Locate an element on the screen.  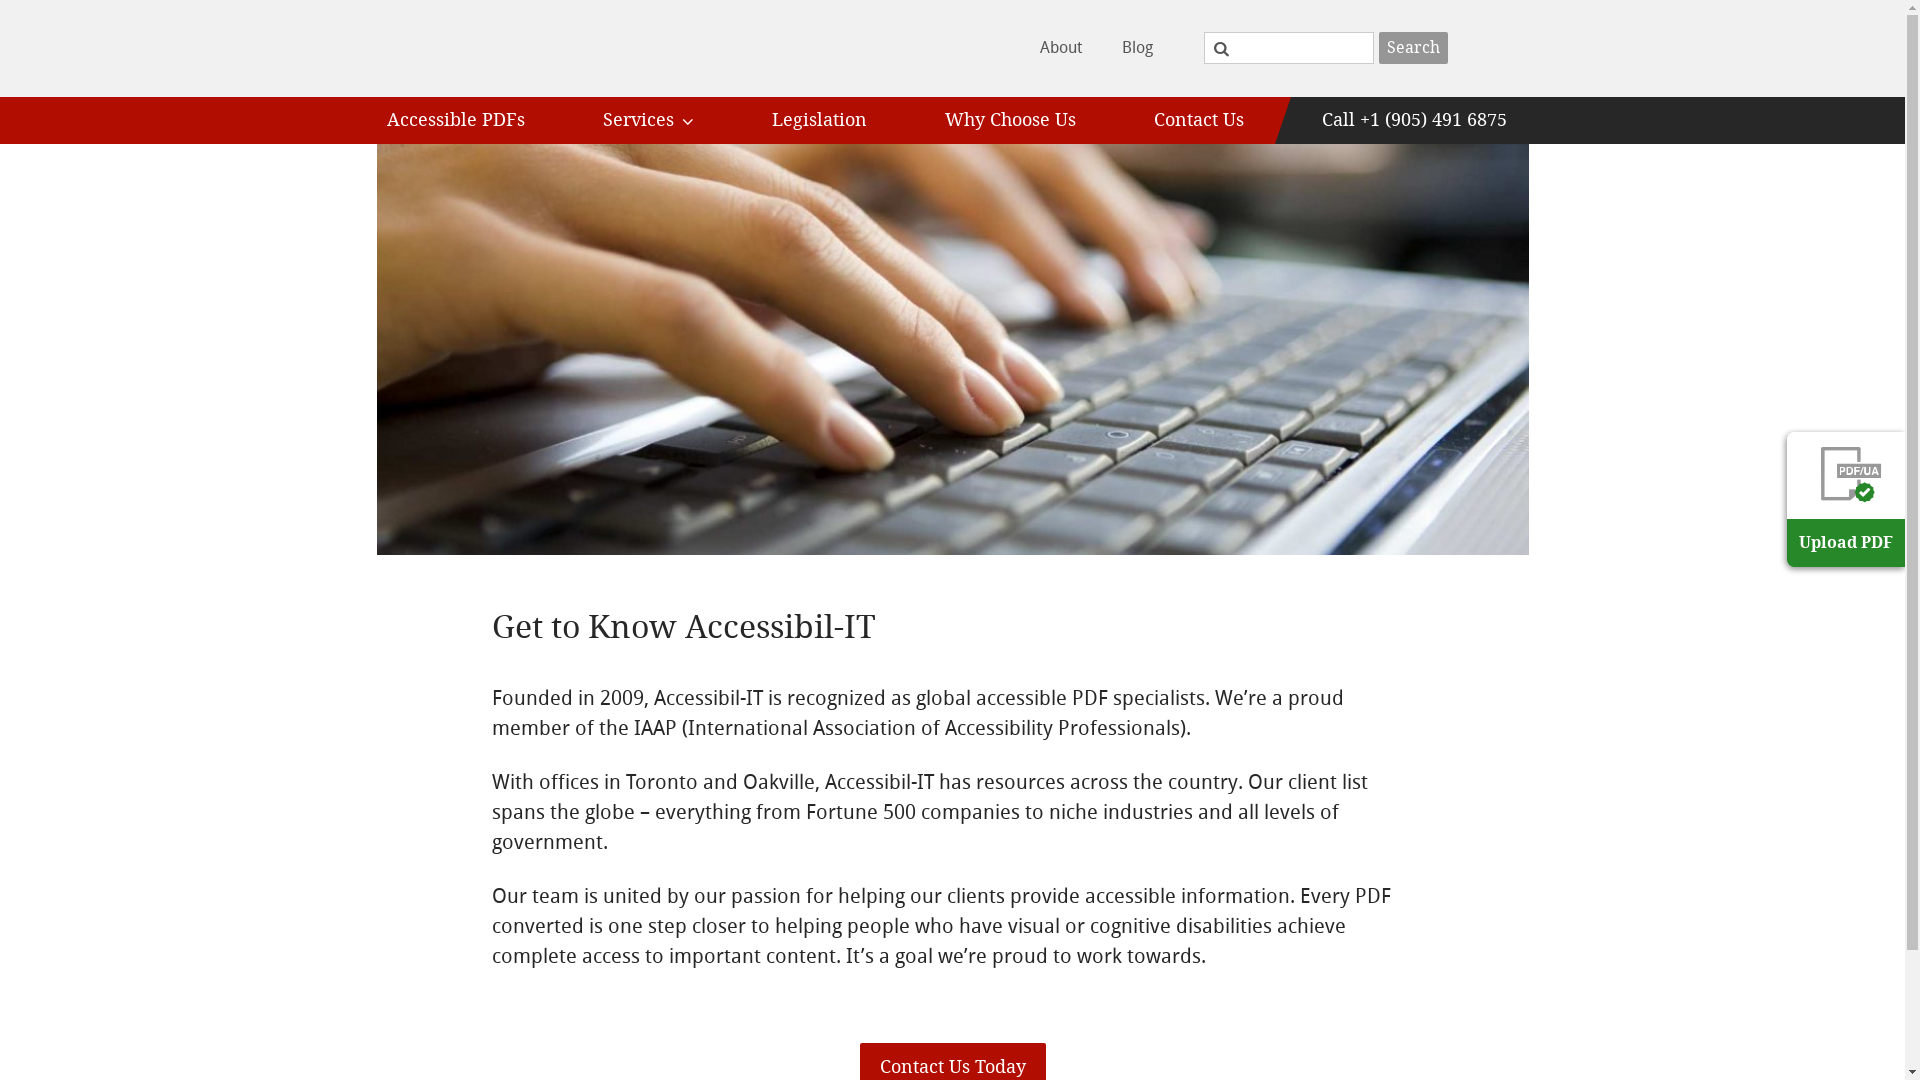
Services is located at coordinates (648, 120).